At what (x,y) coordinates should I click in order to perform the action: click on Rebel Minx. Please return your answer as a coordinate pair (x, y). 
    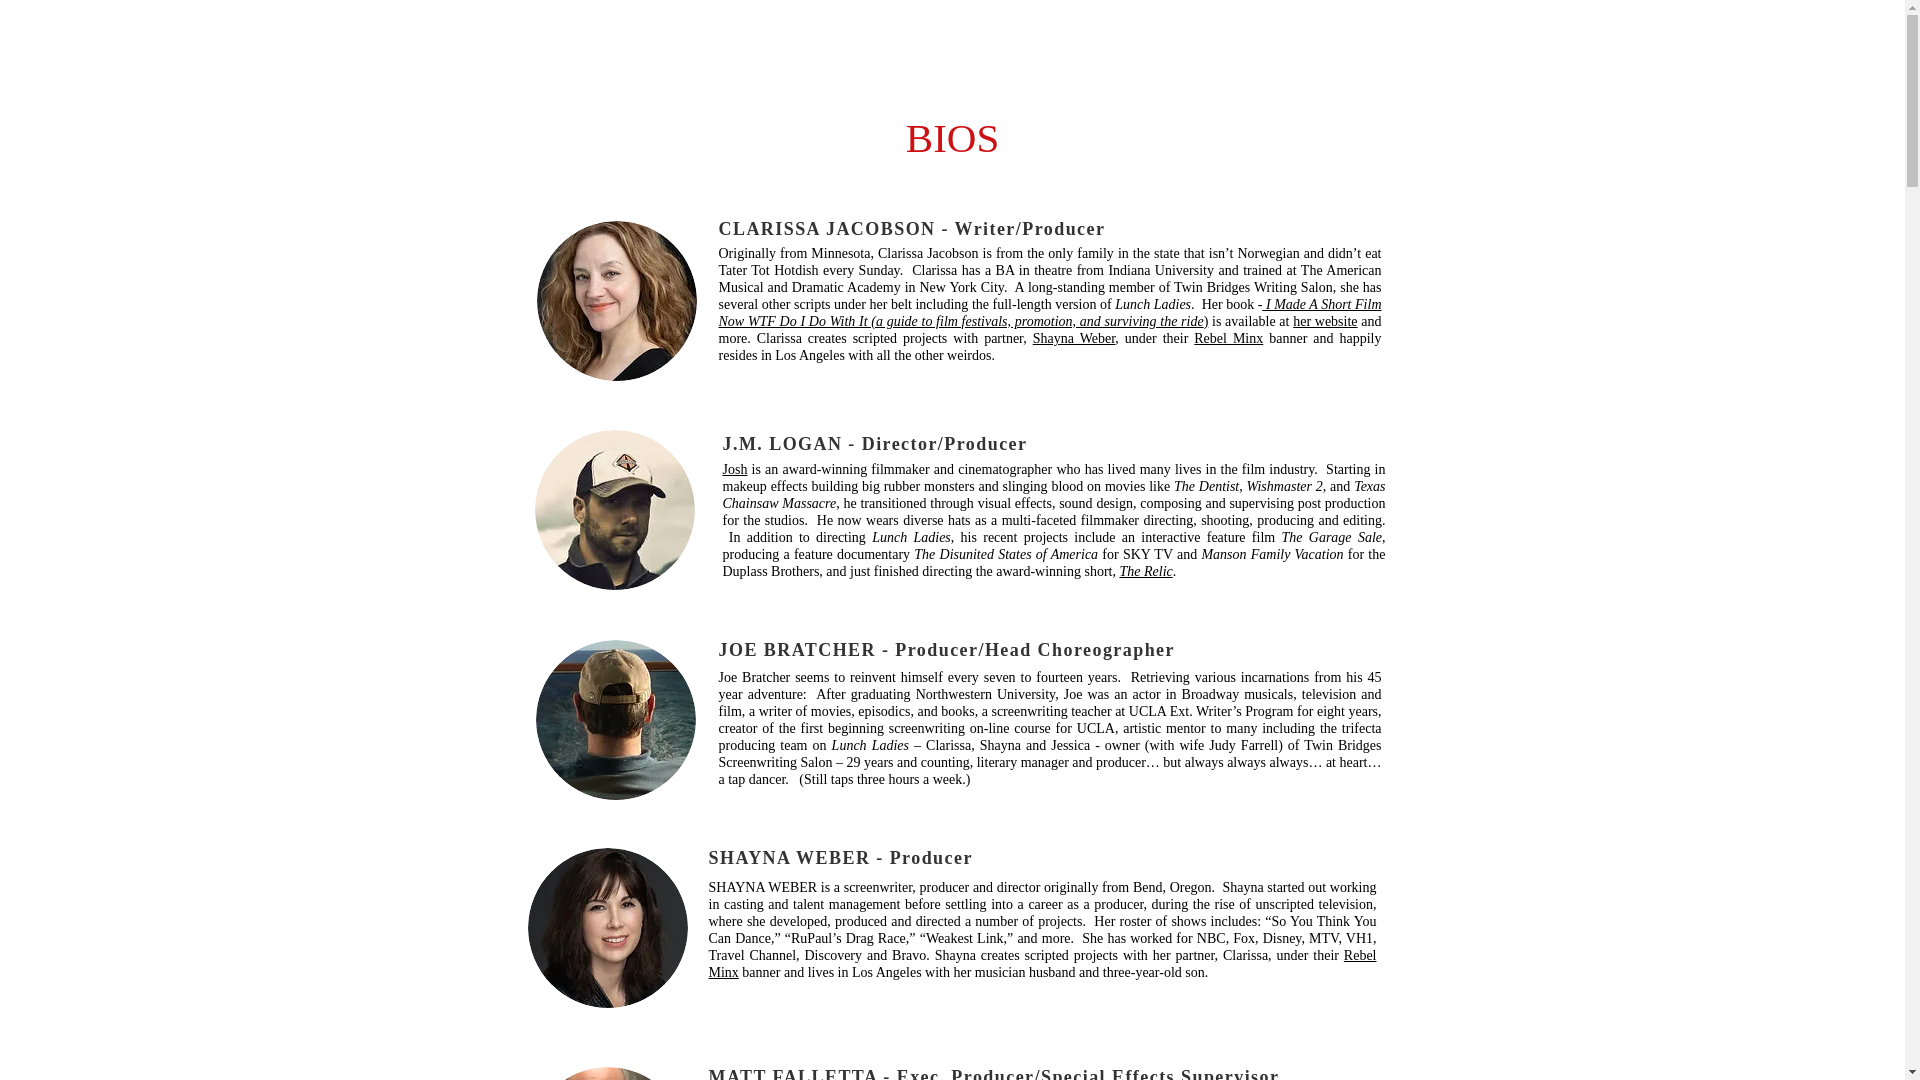
    Looking at the image, I should click on (1042, 964).